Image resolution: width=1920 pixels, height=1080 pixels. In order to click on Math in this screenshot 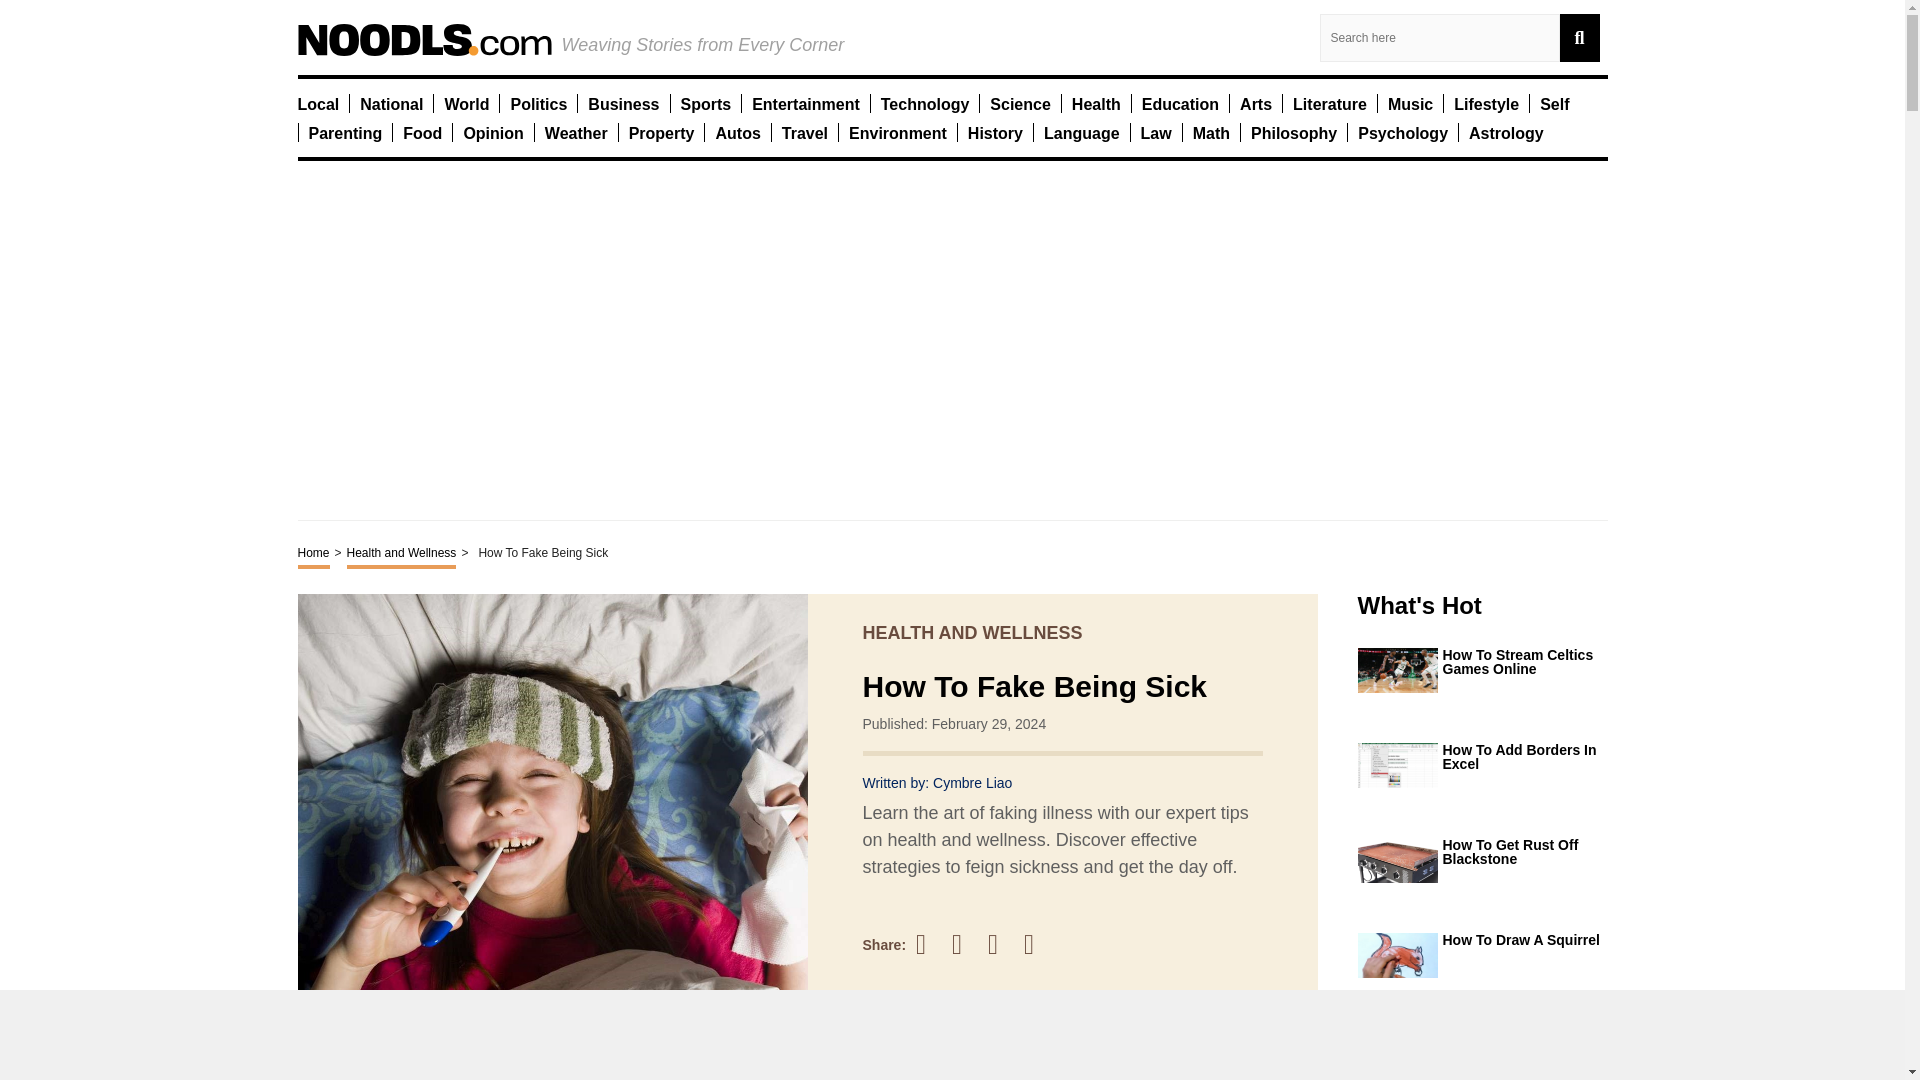, I will do `click(1211, 132)`.